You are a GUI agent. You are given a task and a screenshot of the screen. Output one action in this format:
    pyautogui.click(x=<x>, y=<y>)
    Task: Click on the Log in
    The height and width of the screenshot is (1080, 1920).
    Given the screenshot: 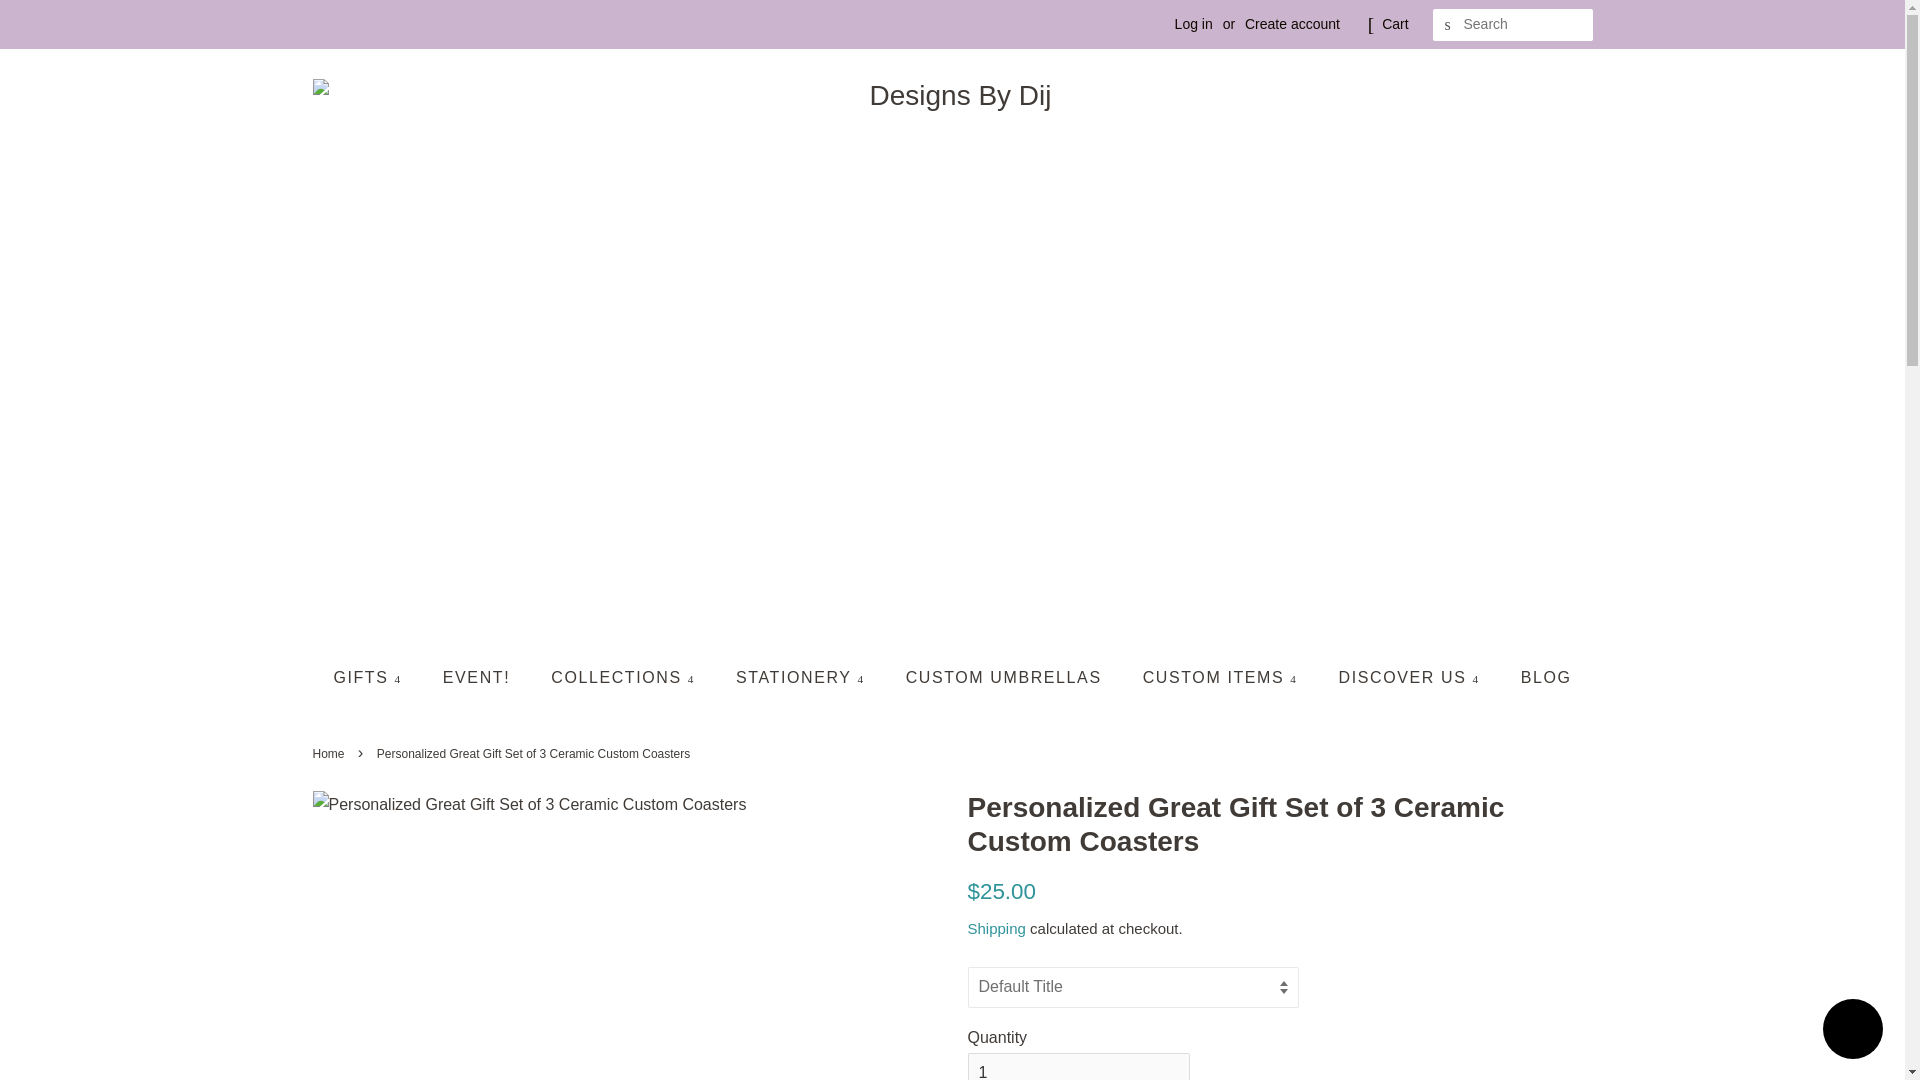 What is the action you would take?
    pyautogui.click(x=1194, y=24)
    